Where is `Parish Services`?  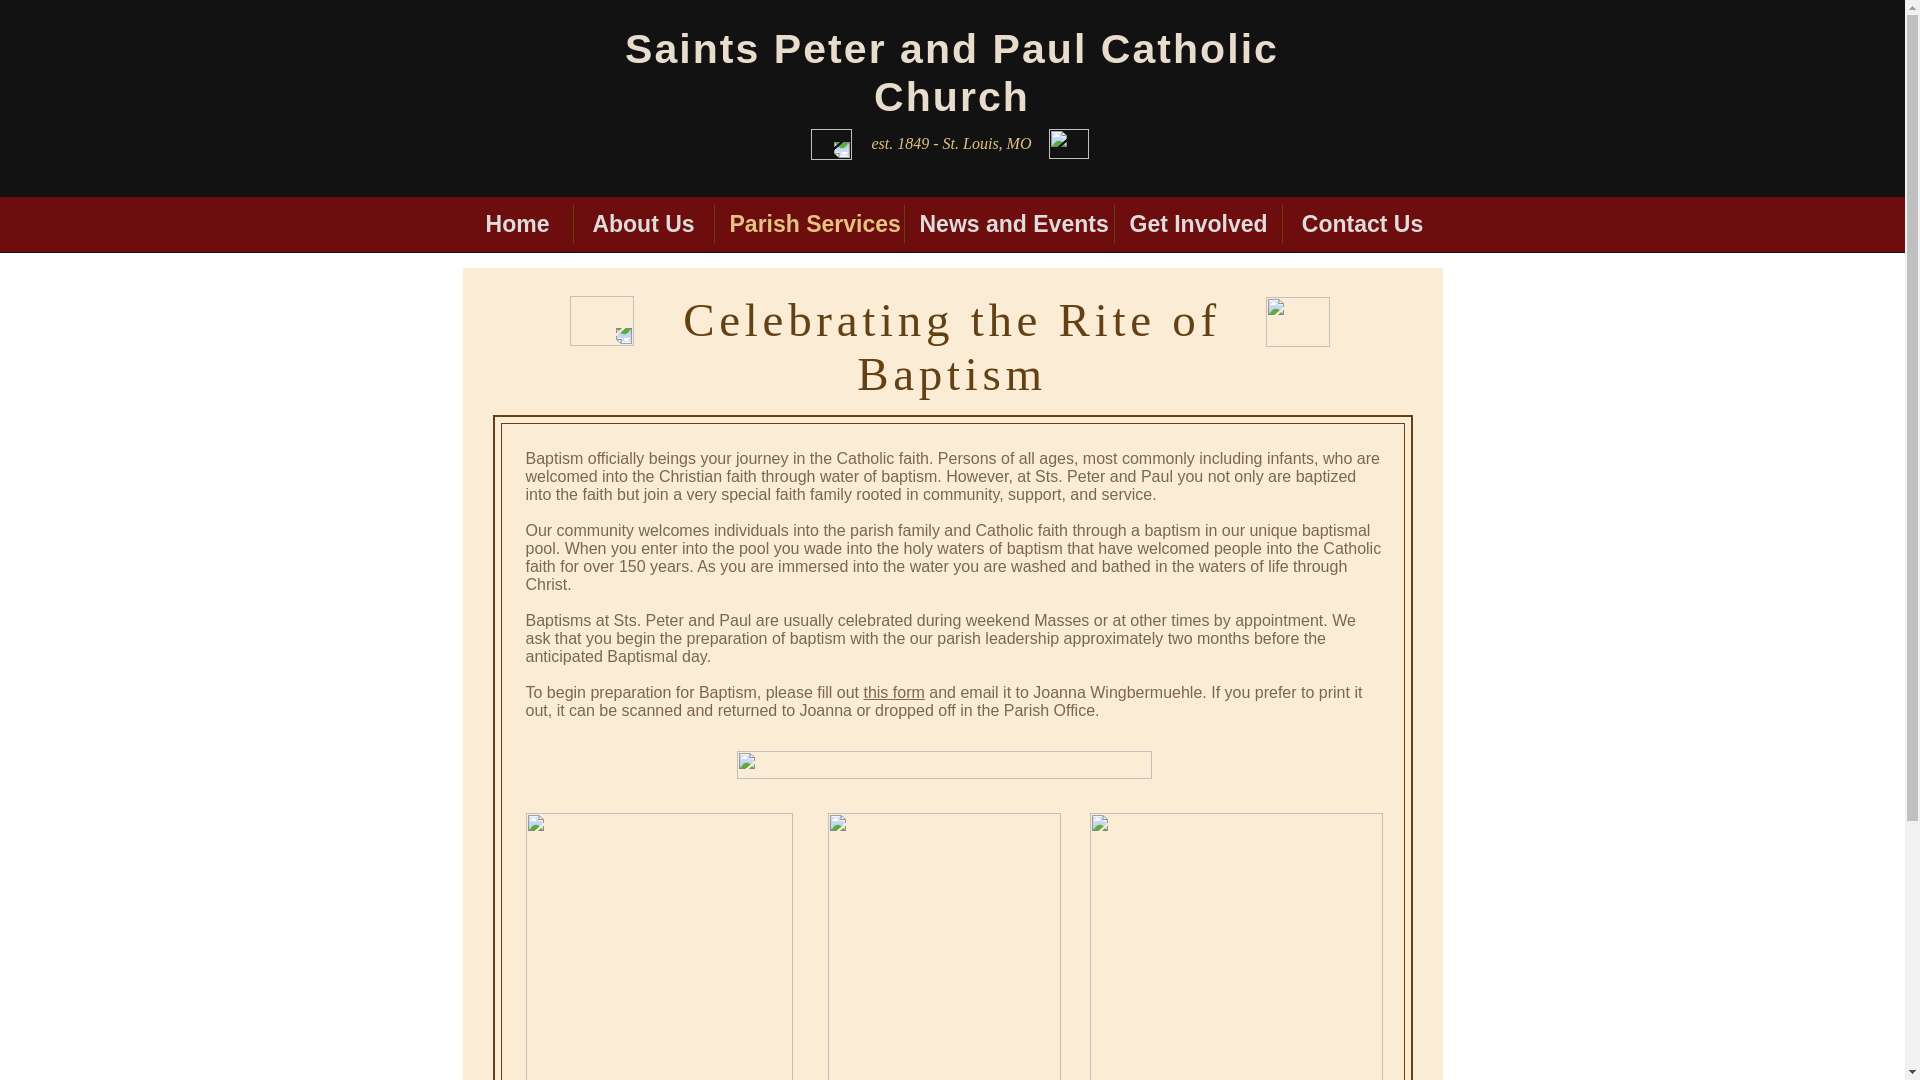
Parish Services is located at coordinates (808, 224).